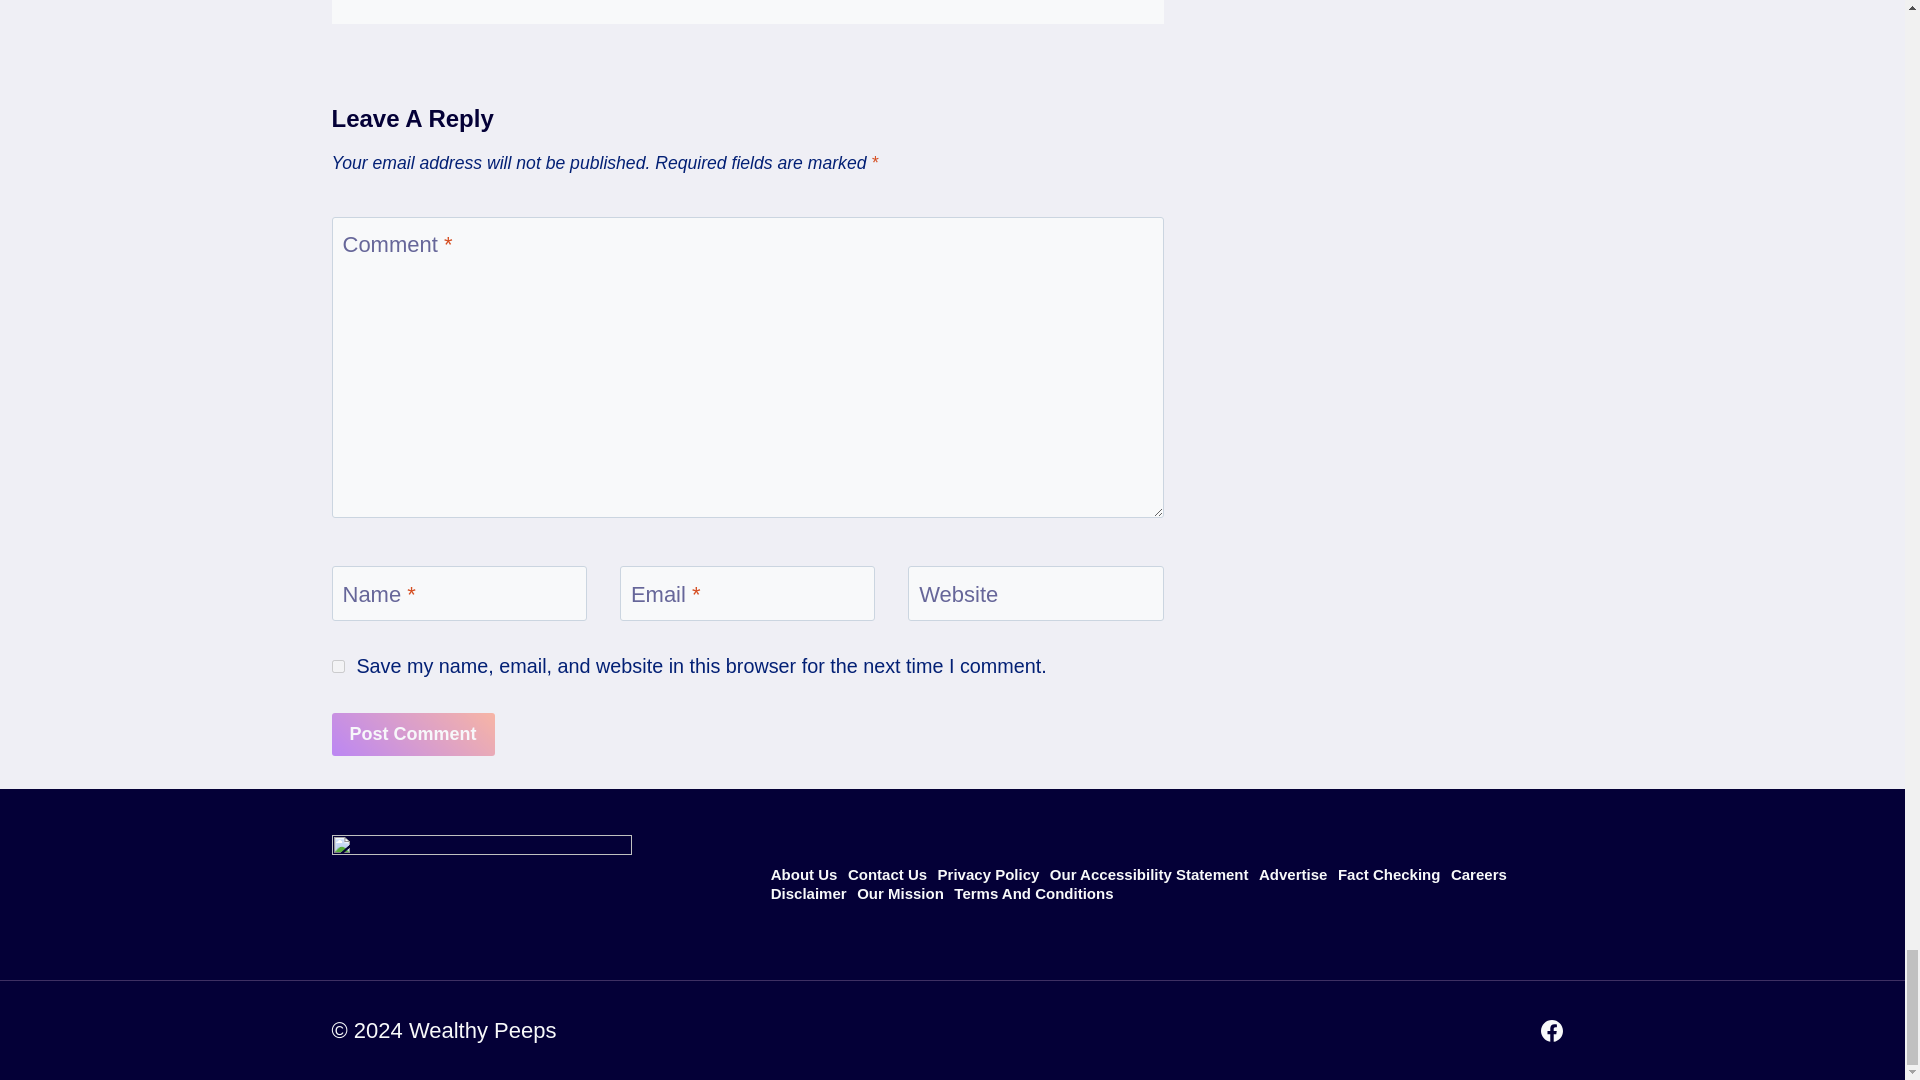 The height and width of the screenshot is (1080, 1920). I want to click on yes, so click(338, 666).